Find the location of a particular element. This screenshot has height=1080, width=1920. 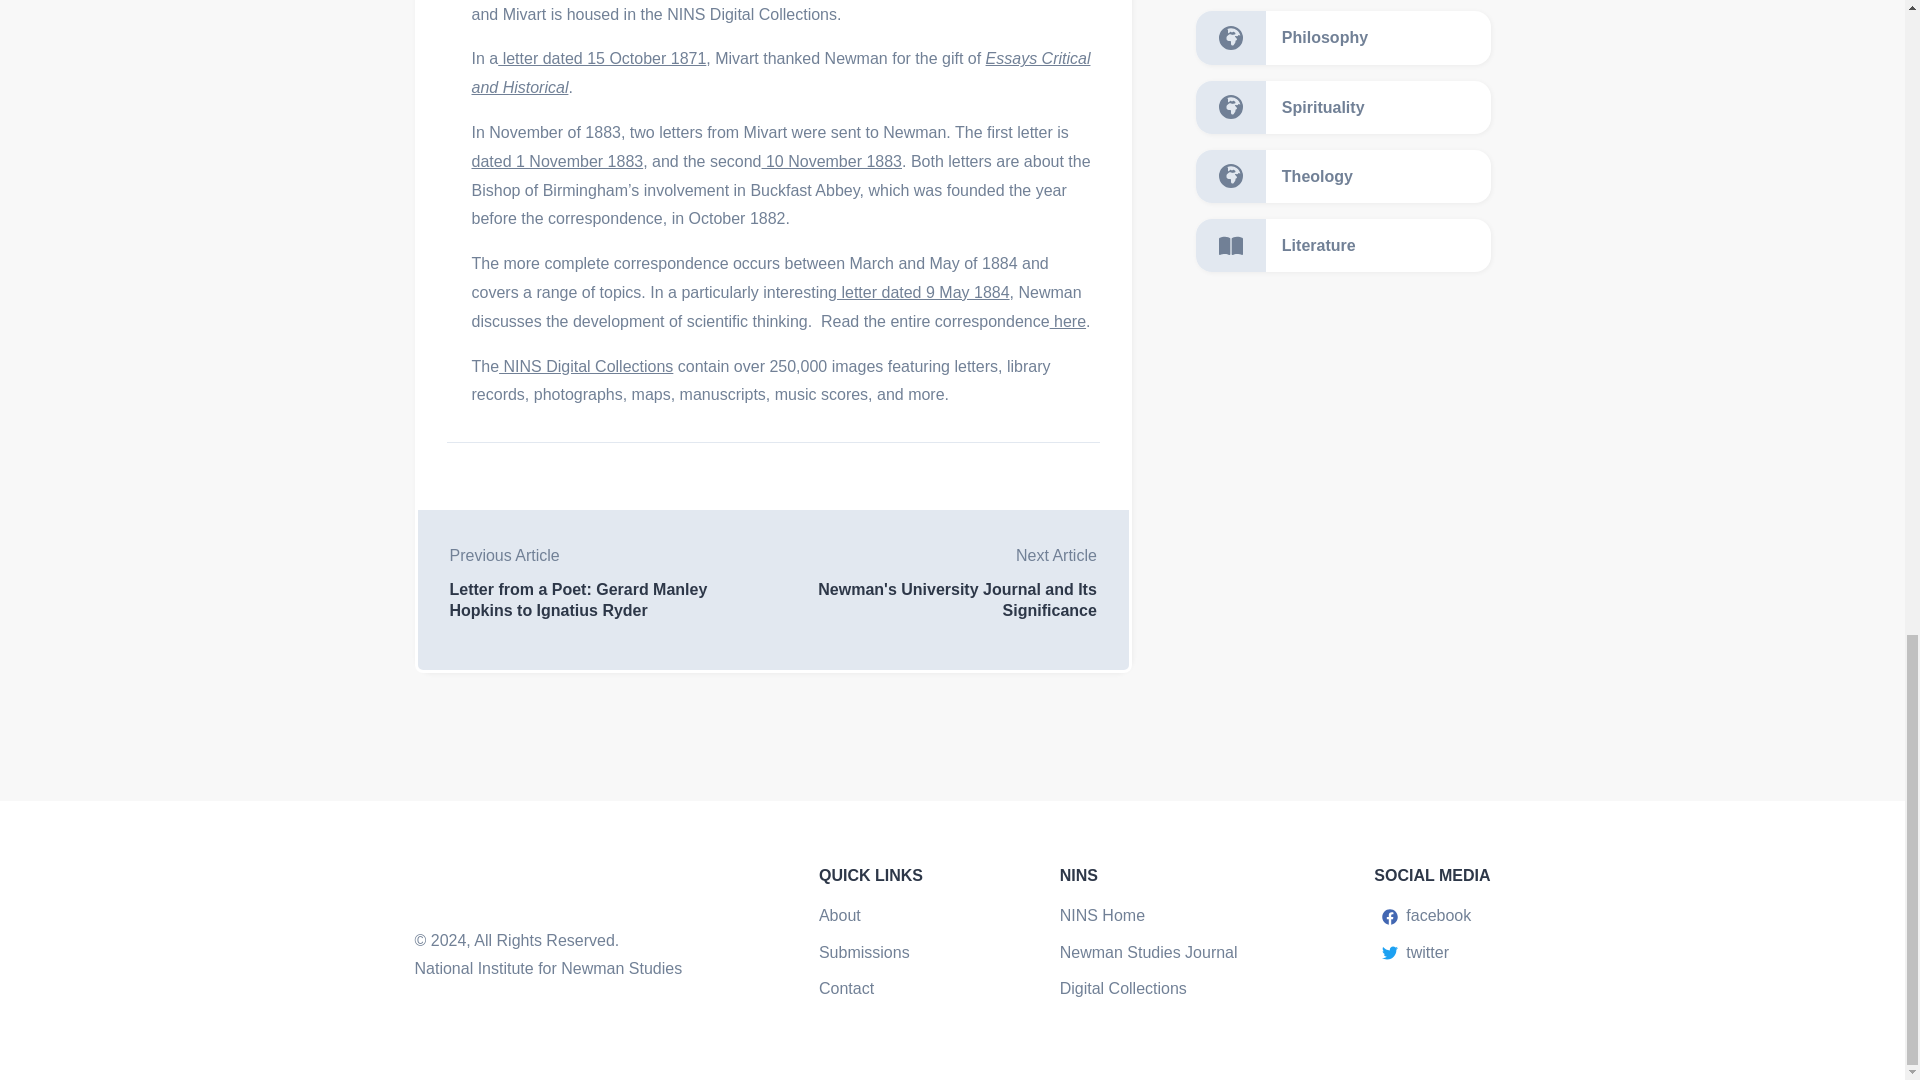

Philosophy is located at coordinates (1344, 36).